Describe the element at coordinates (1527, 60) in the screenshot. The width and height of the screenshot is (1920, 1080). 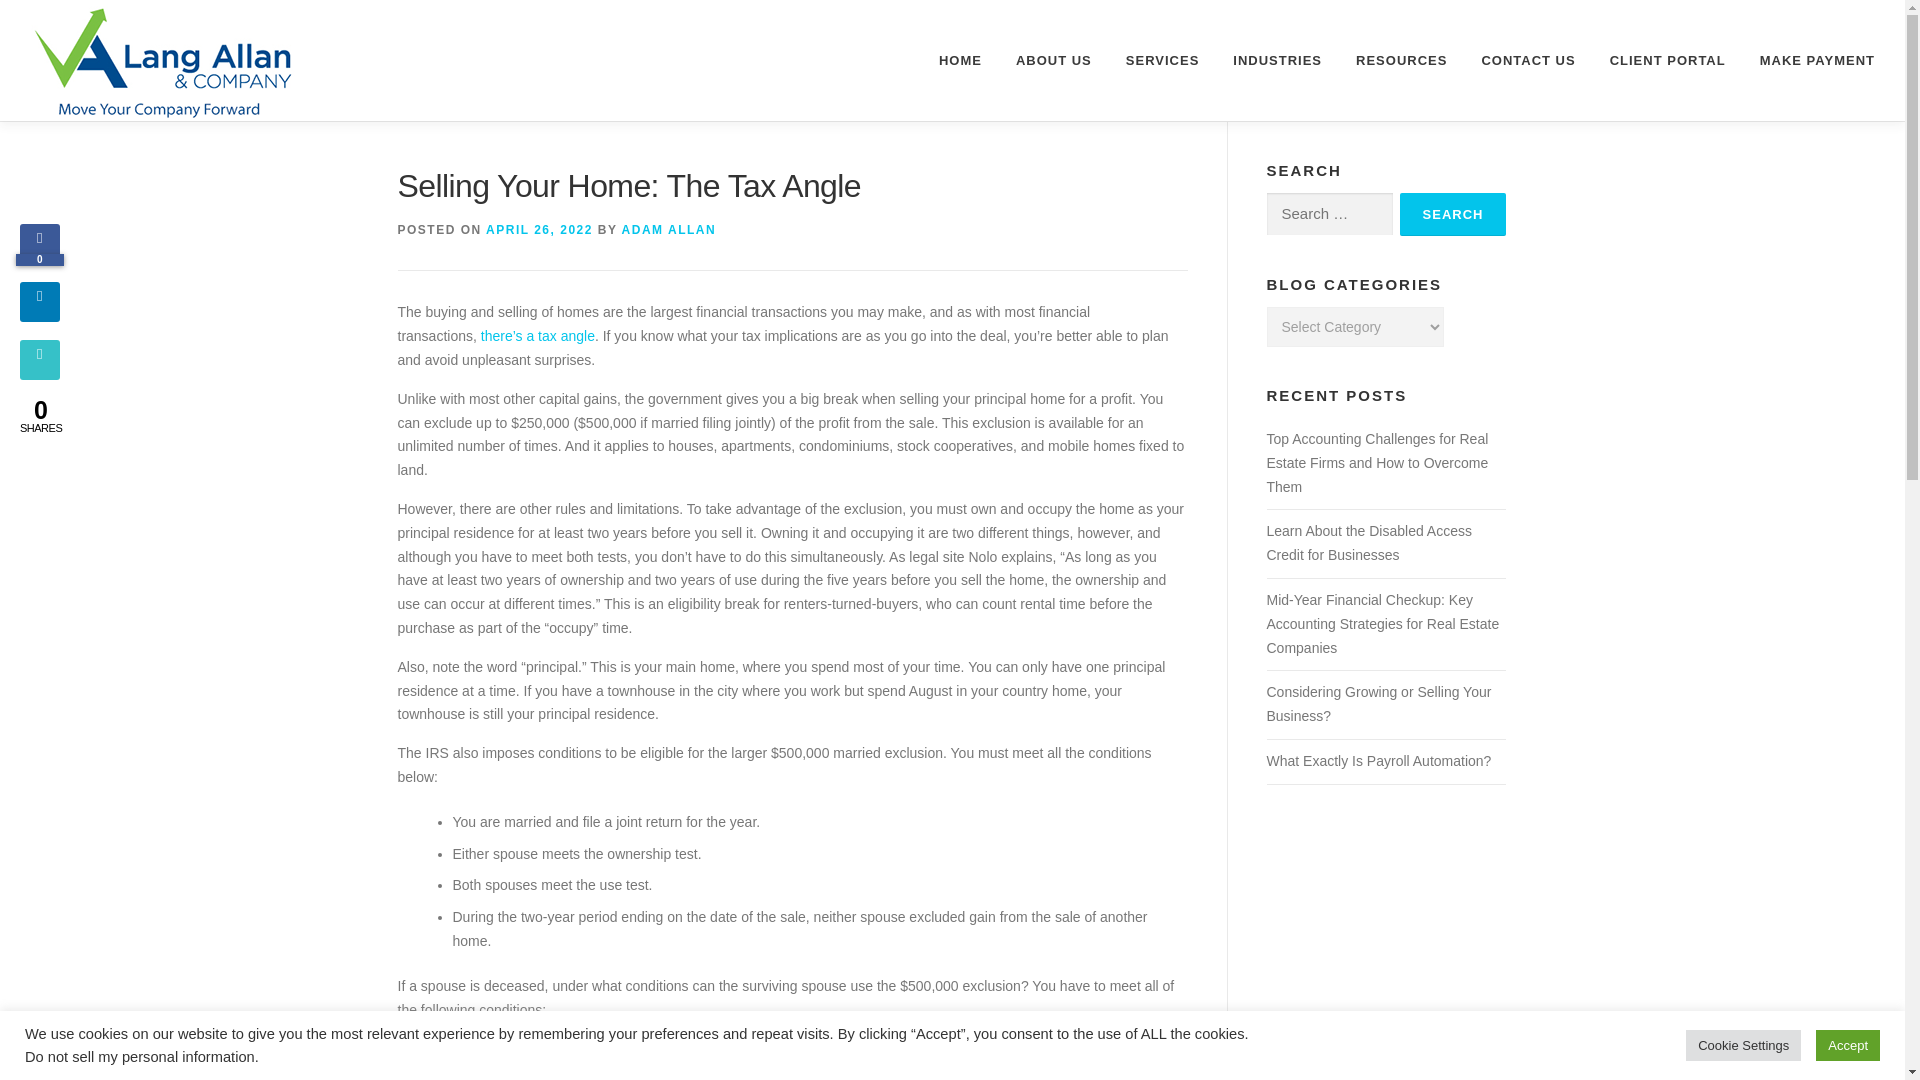
I see `CONTACT US` at that location.